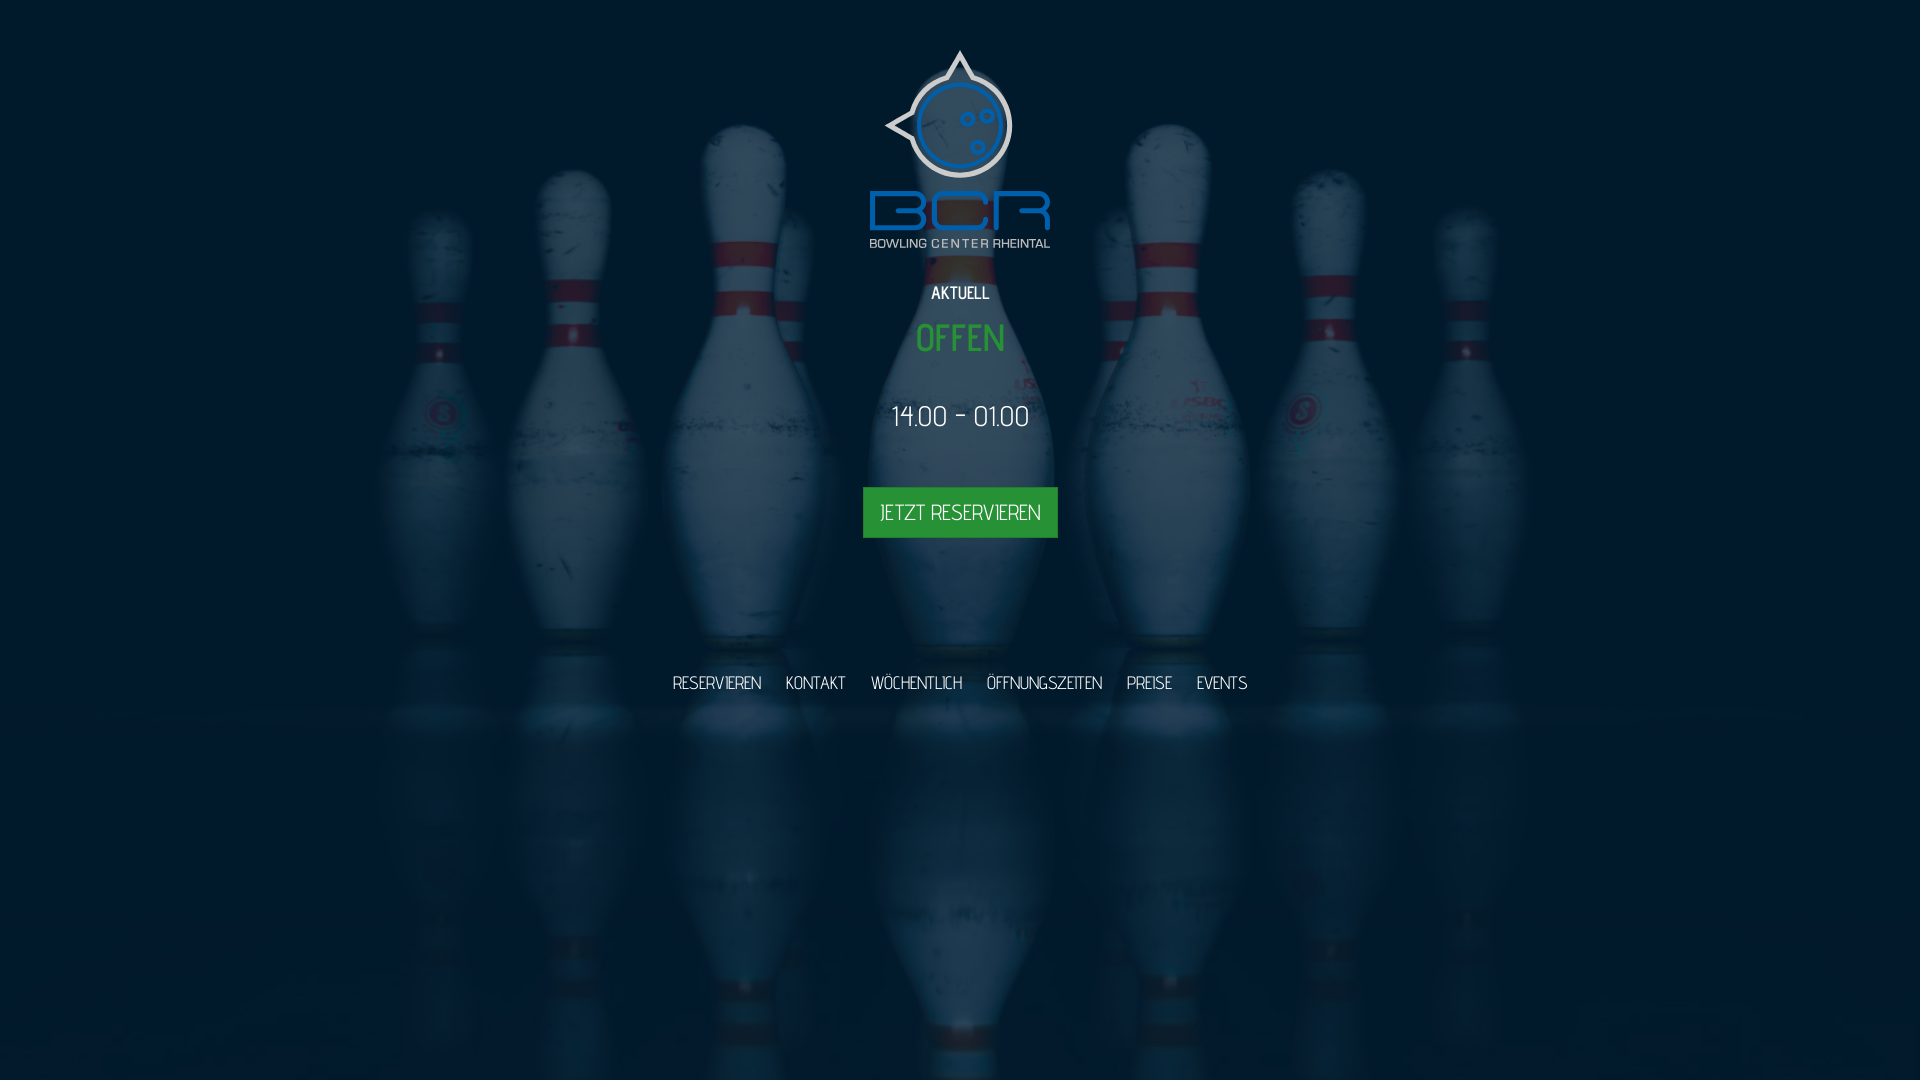  I want to click on RESERVIEREN, so click(716, 682).